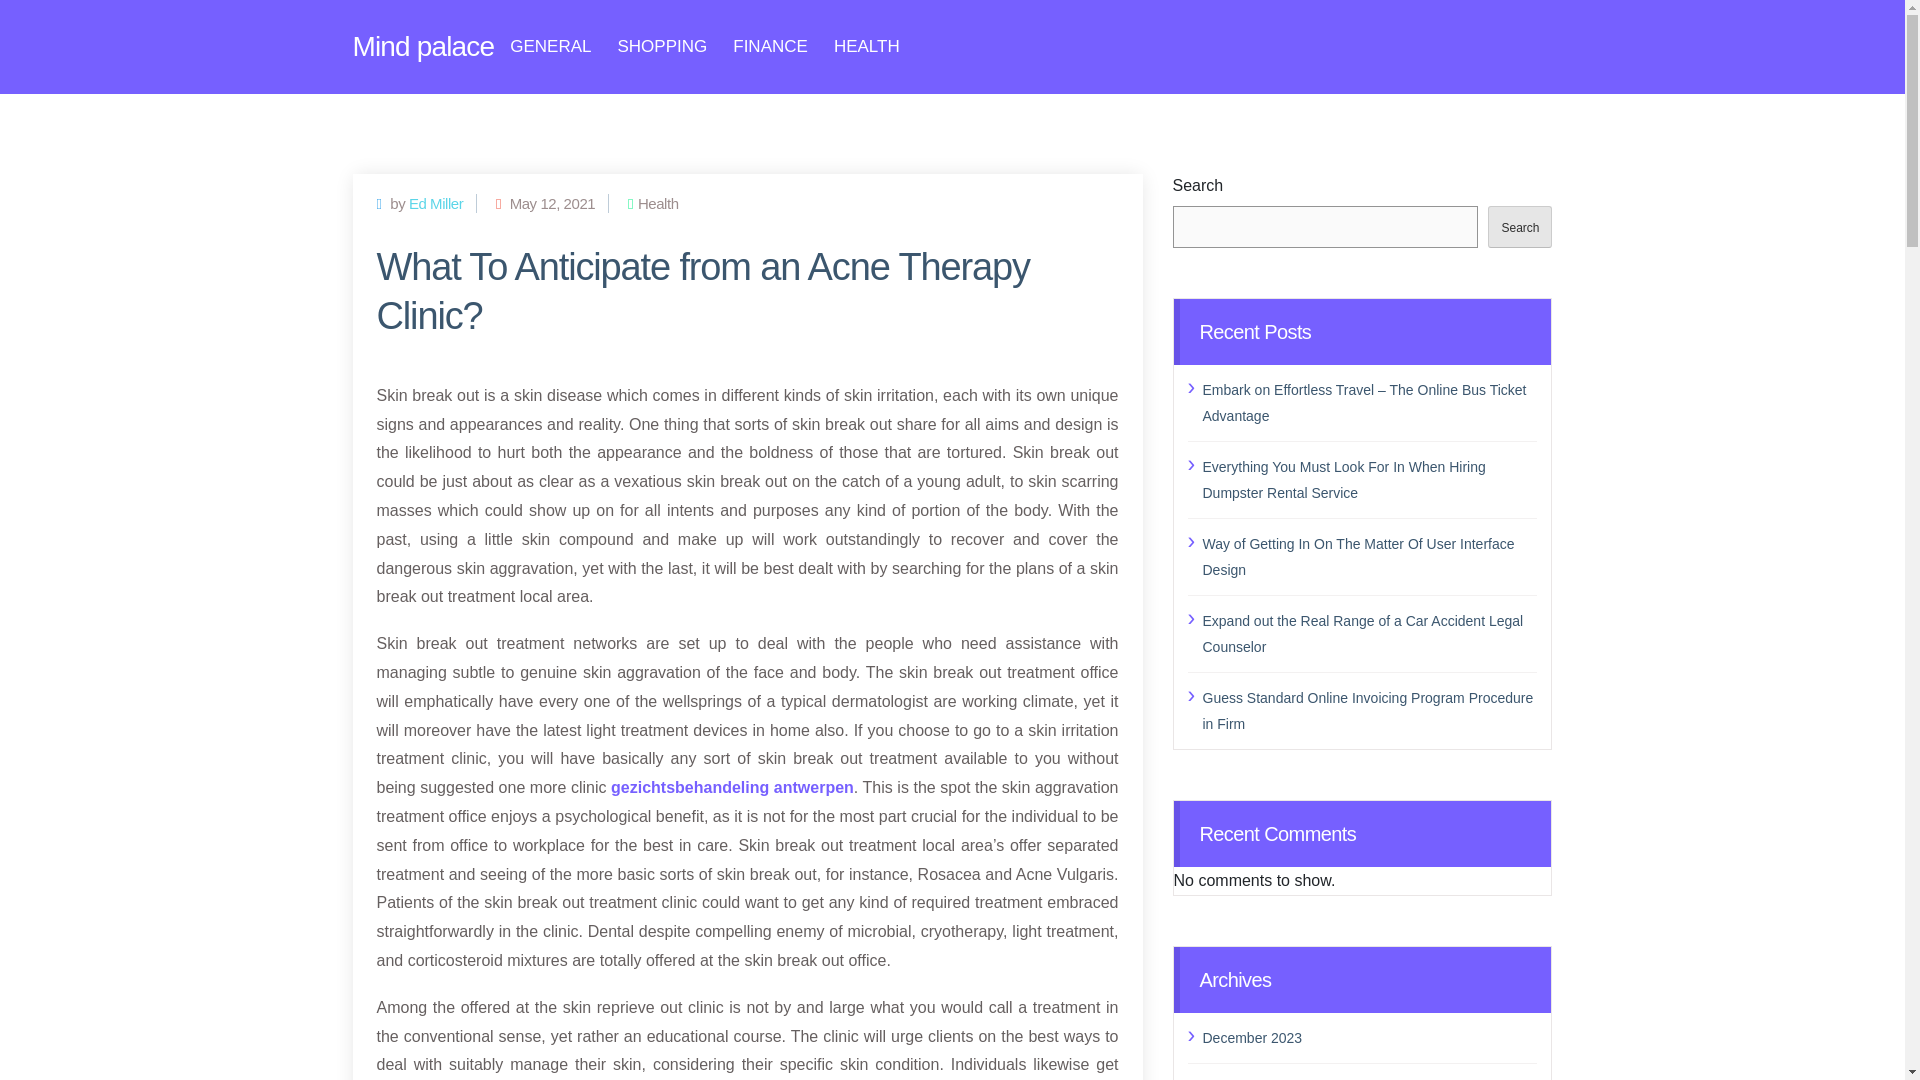  I want to click on Mind palace, so click(422, 46).